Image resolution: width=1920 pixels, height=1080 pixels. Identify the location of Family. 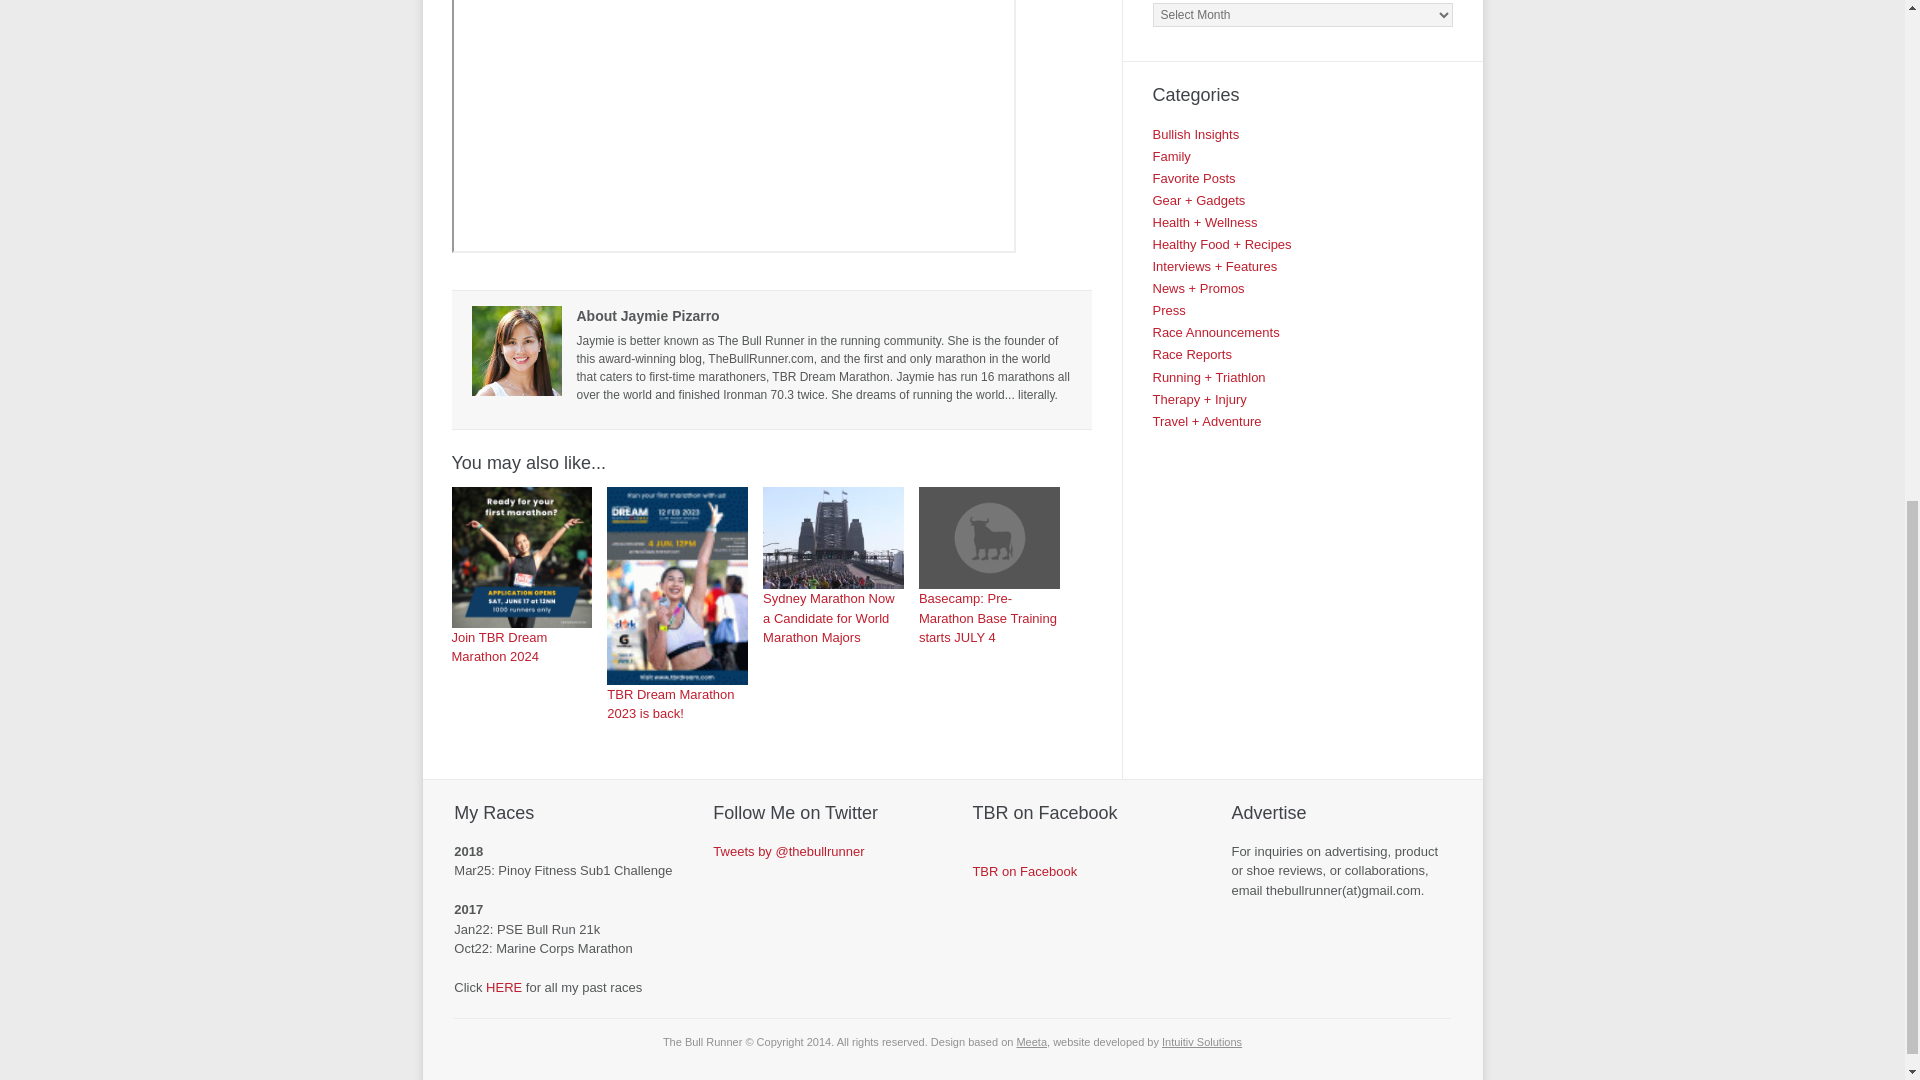
(1171, 156).